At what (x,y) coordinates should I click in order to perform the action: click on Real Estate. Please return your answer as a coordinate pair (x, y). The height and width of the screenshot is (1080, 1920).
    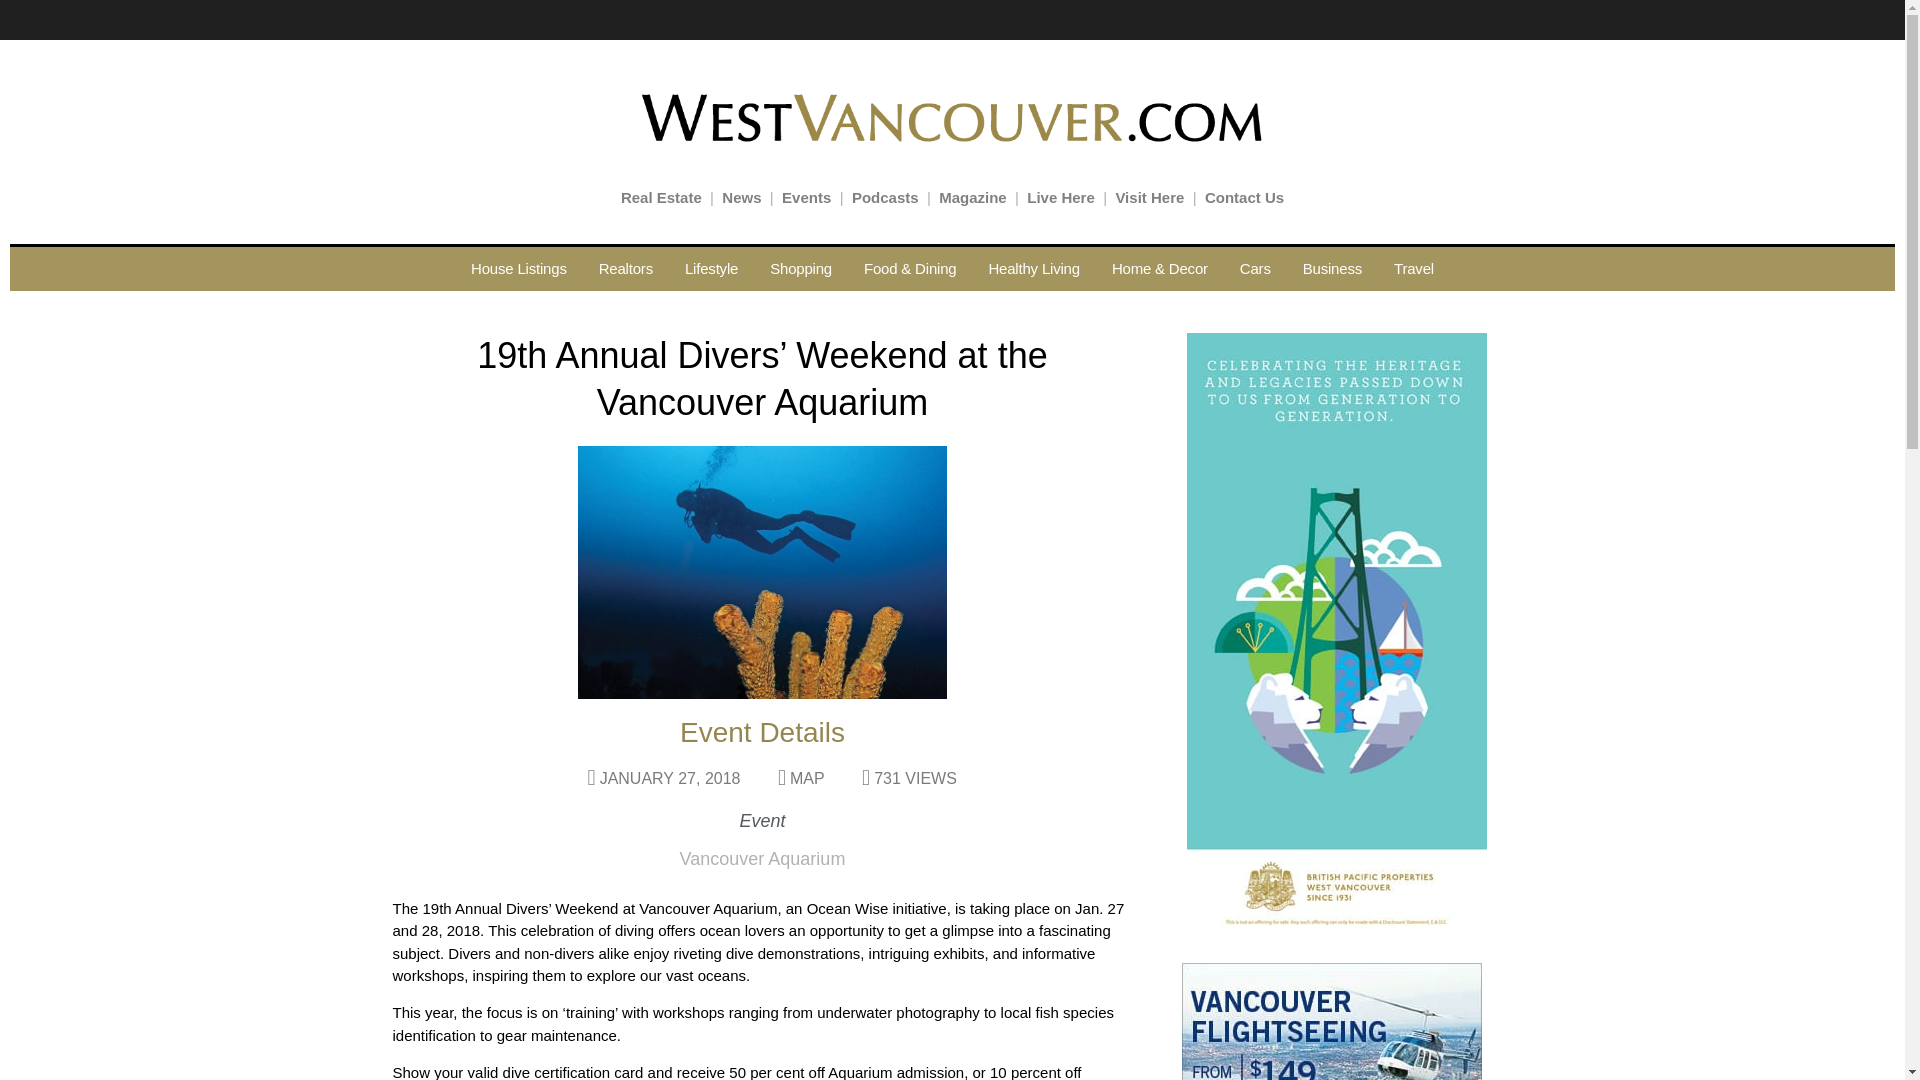
    Looking at the image, I should click on (661, 198).